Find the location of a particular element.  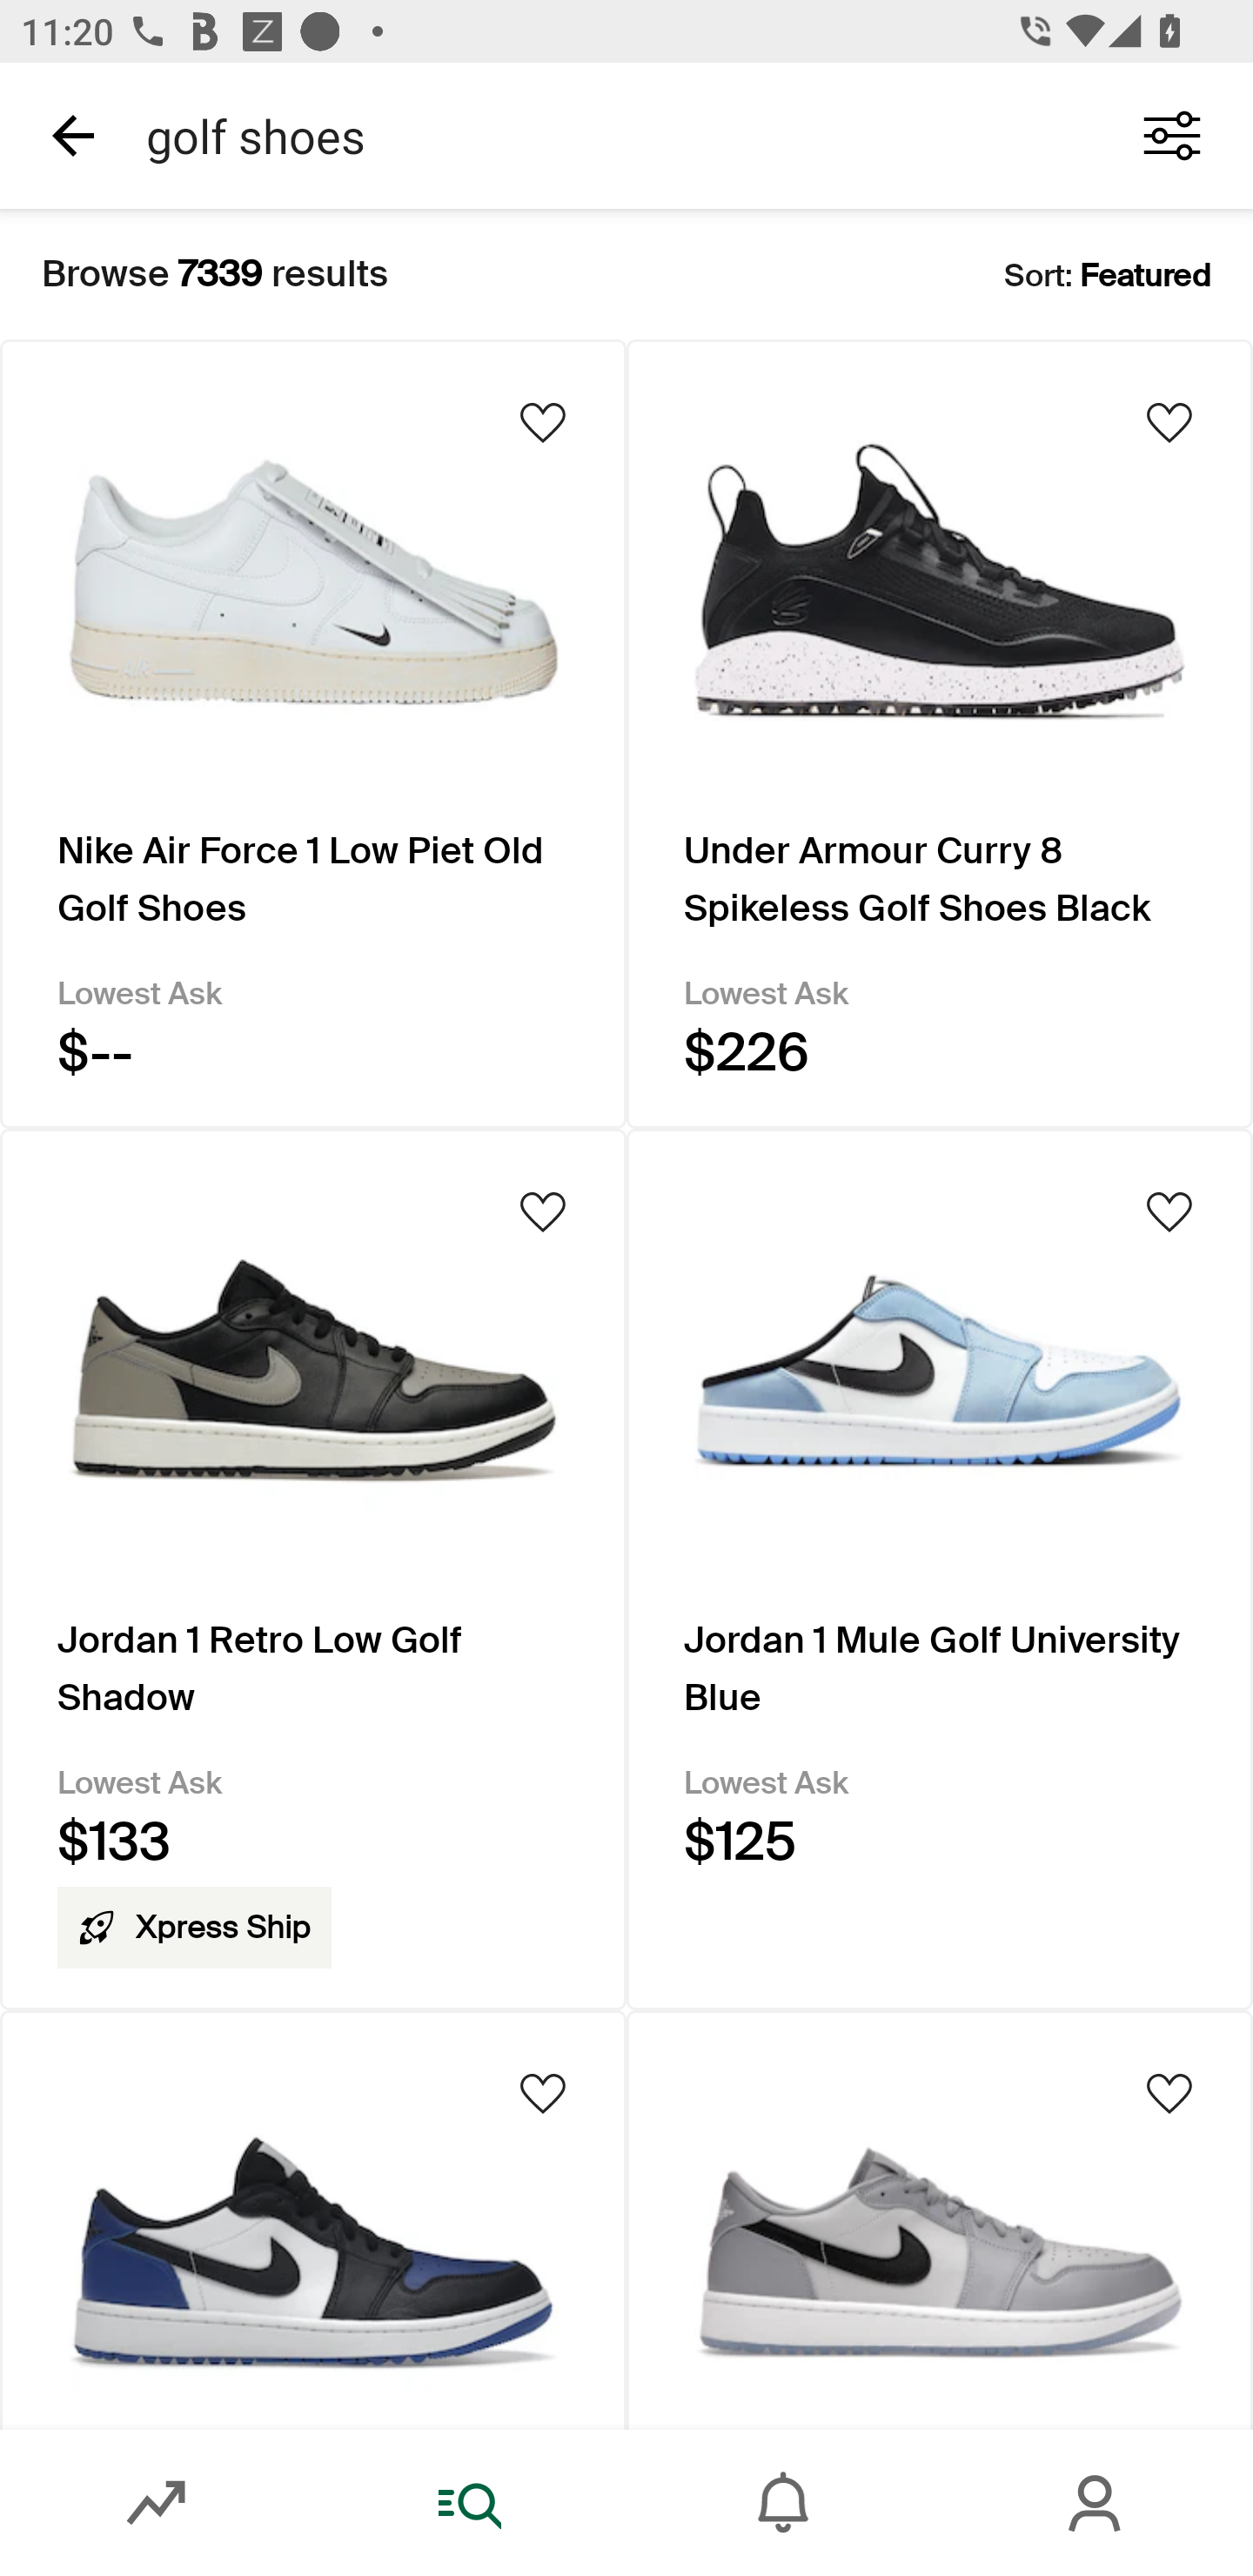

Inbox is located at coordinates (783, 2503).